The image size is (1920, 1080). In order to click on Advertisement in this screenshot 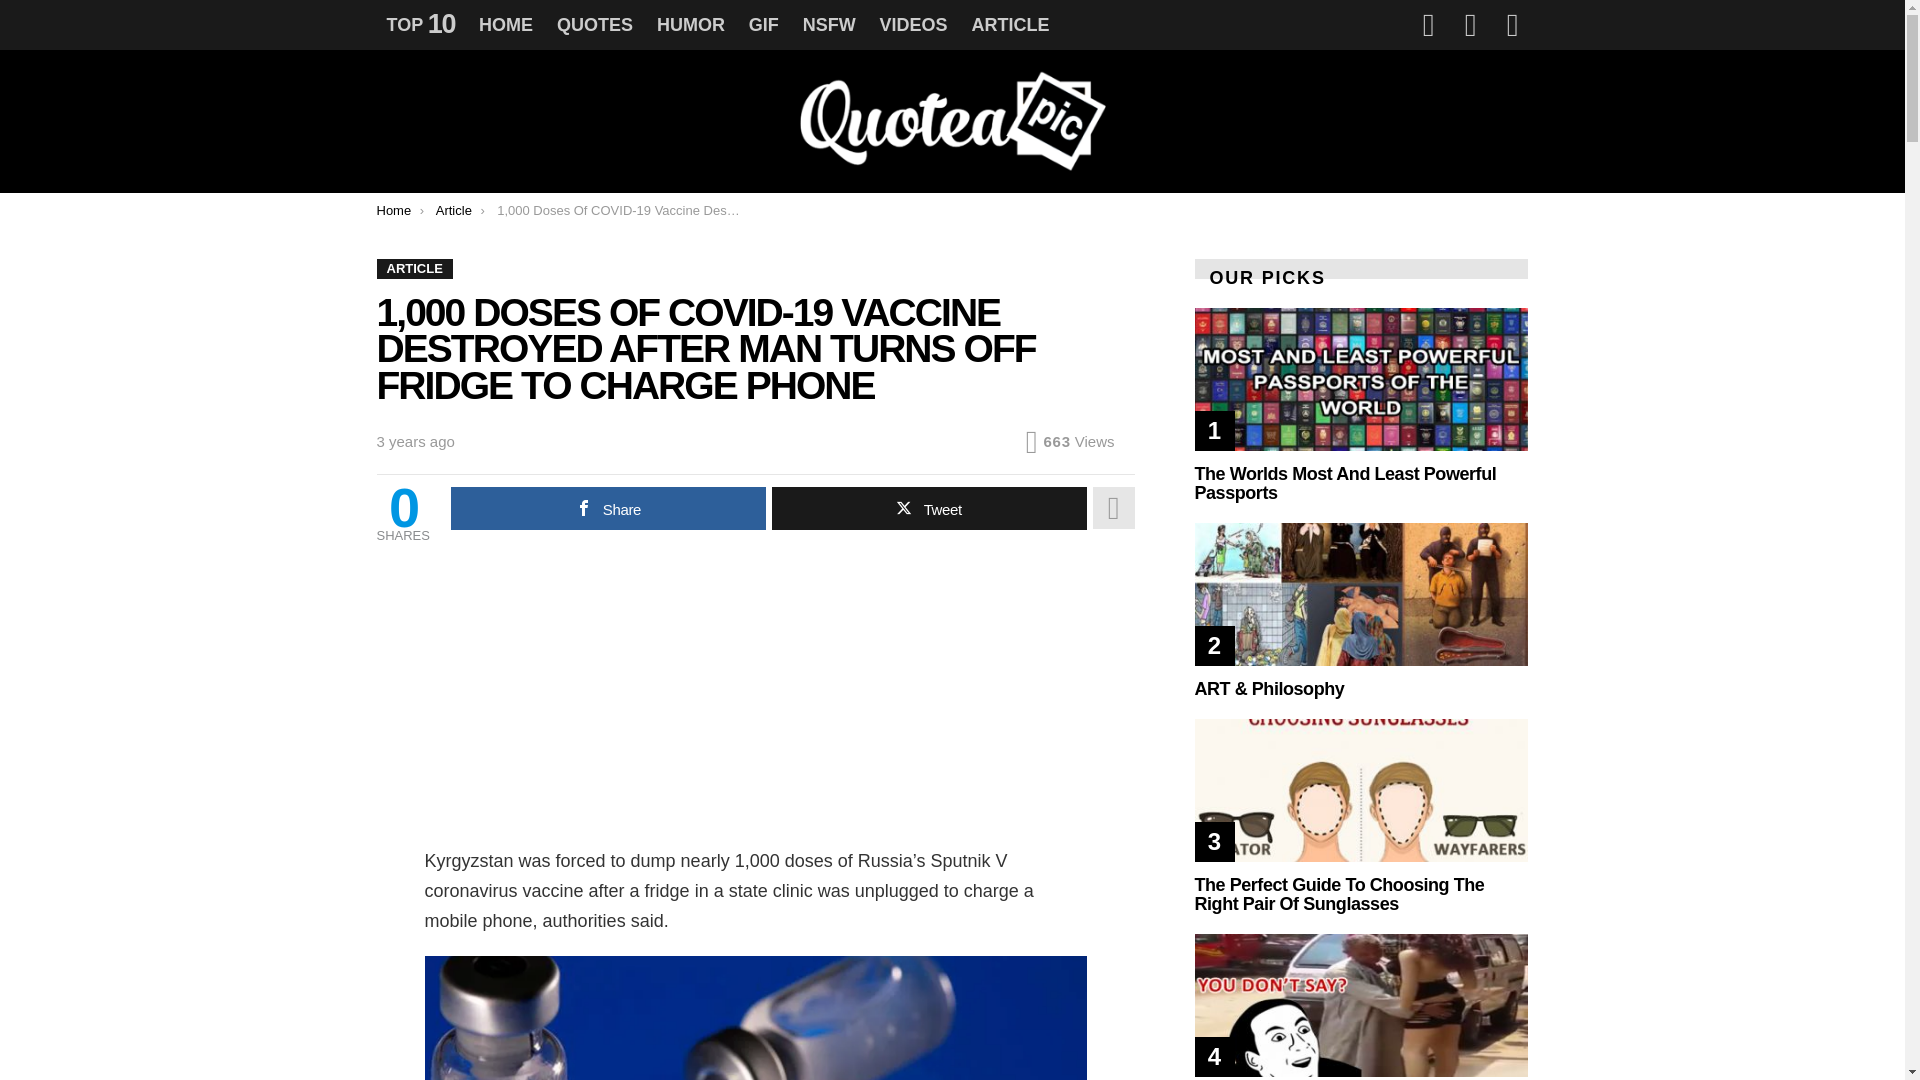, I will do `click(755, 705)`.